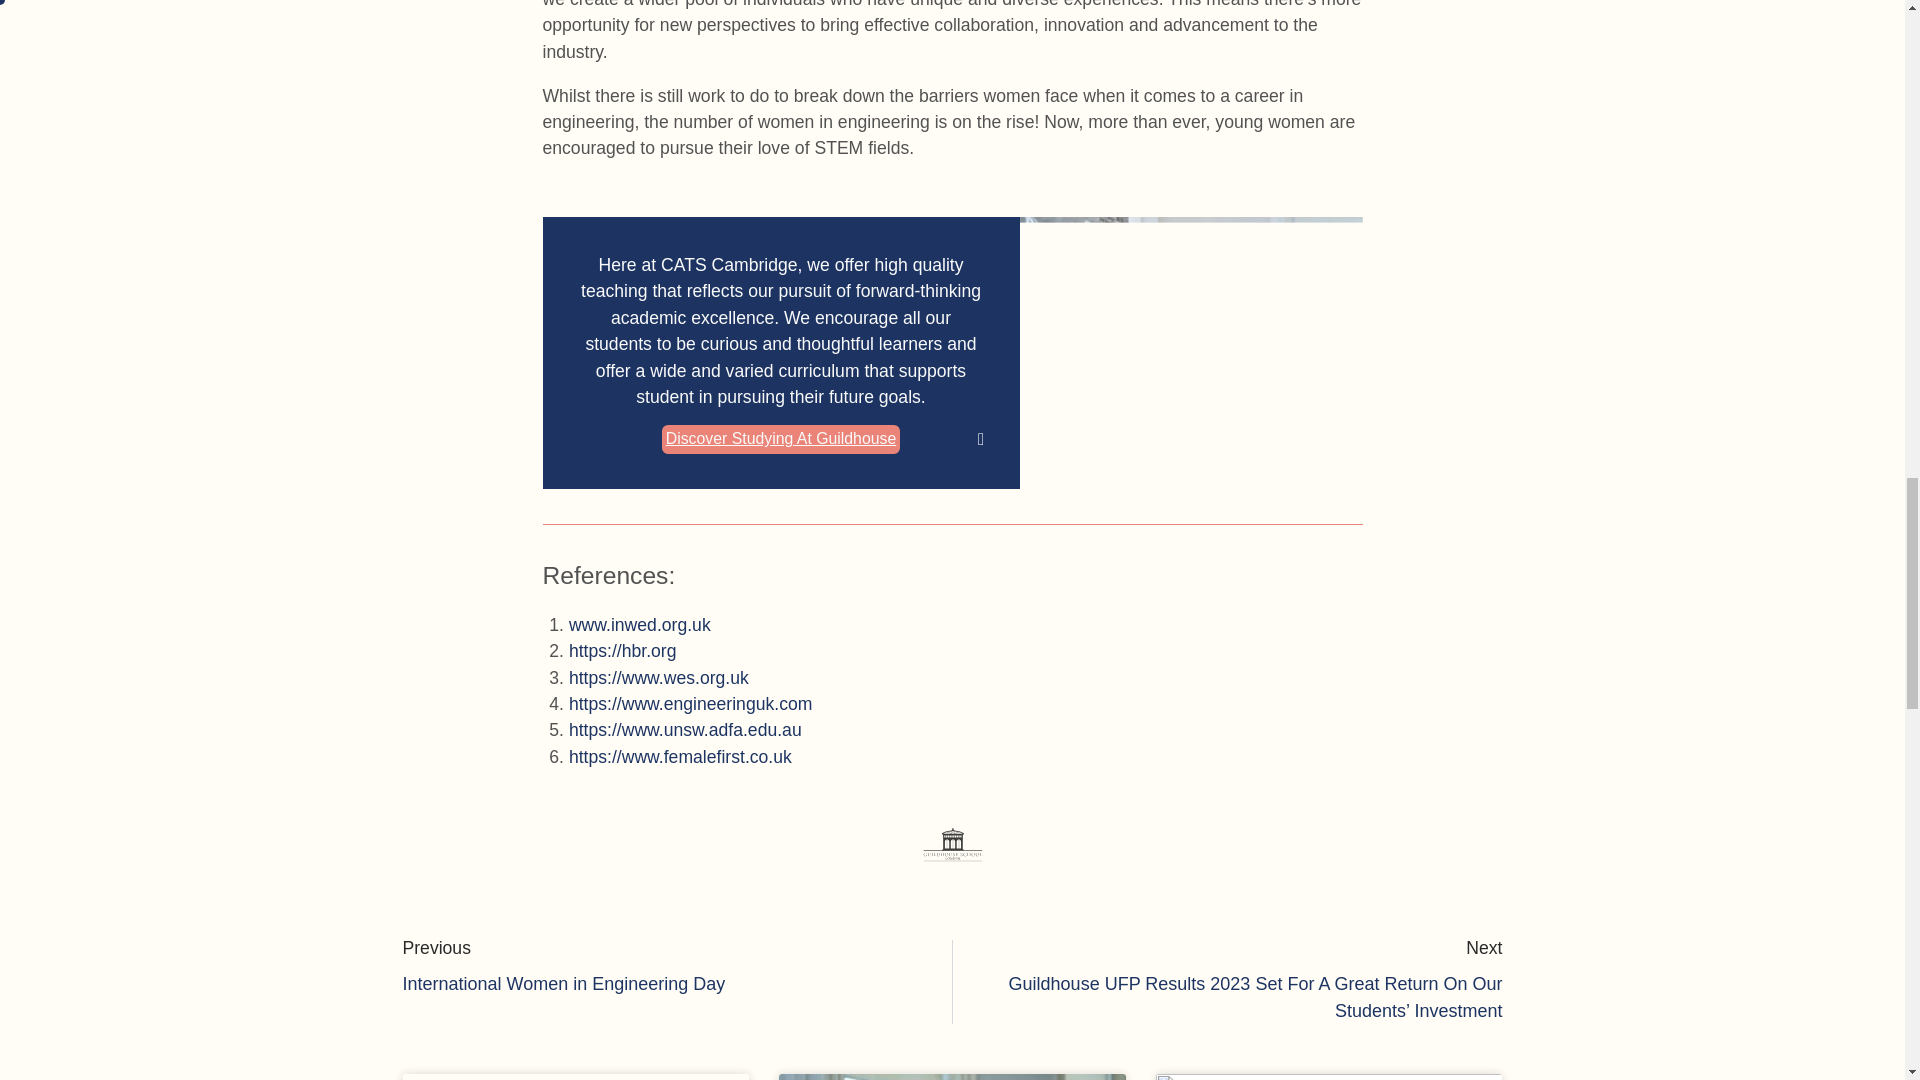 The width and height of the screenshot is (1920, 1080). I want to click on Discover Studying At Guildhouse, so click(781, 439).